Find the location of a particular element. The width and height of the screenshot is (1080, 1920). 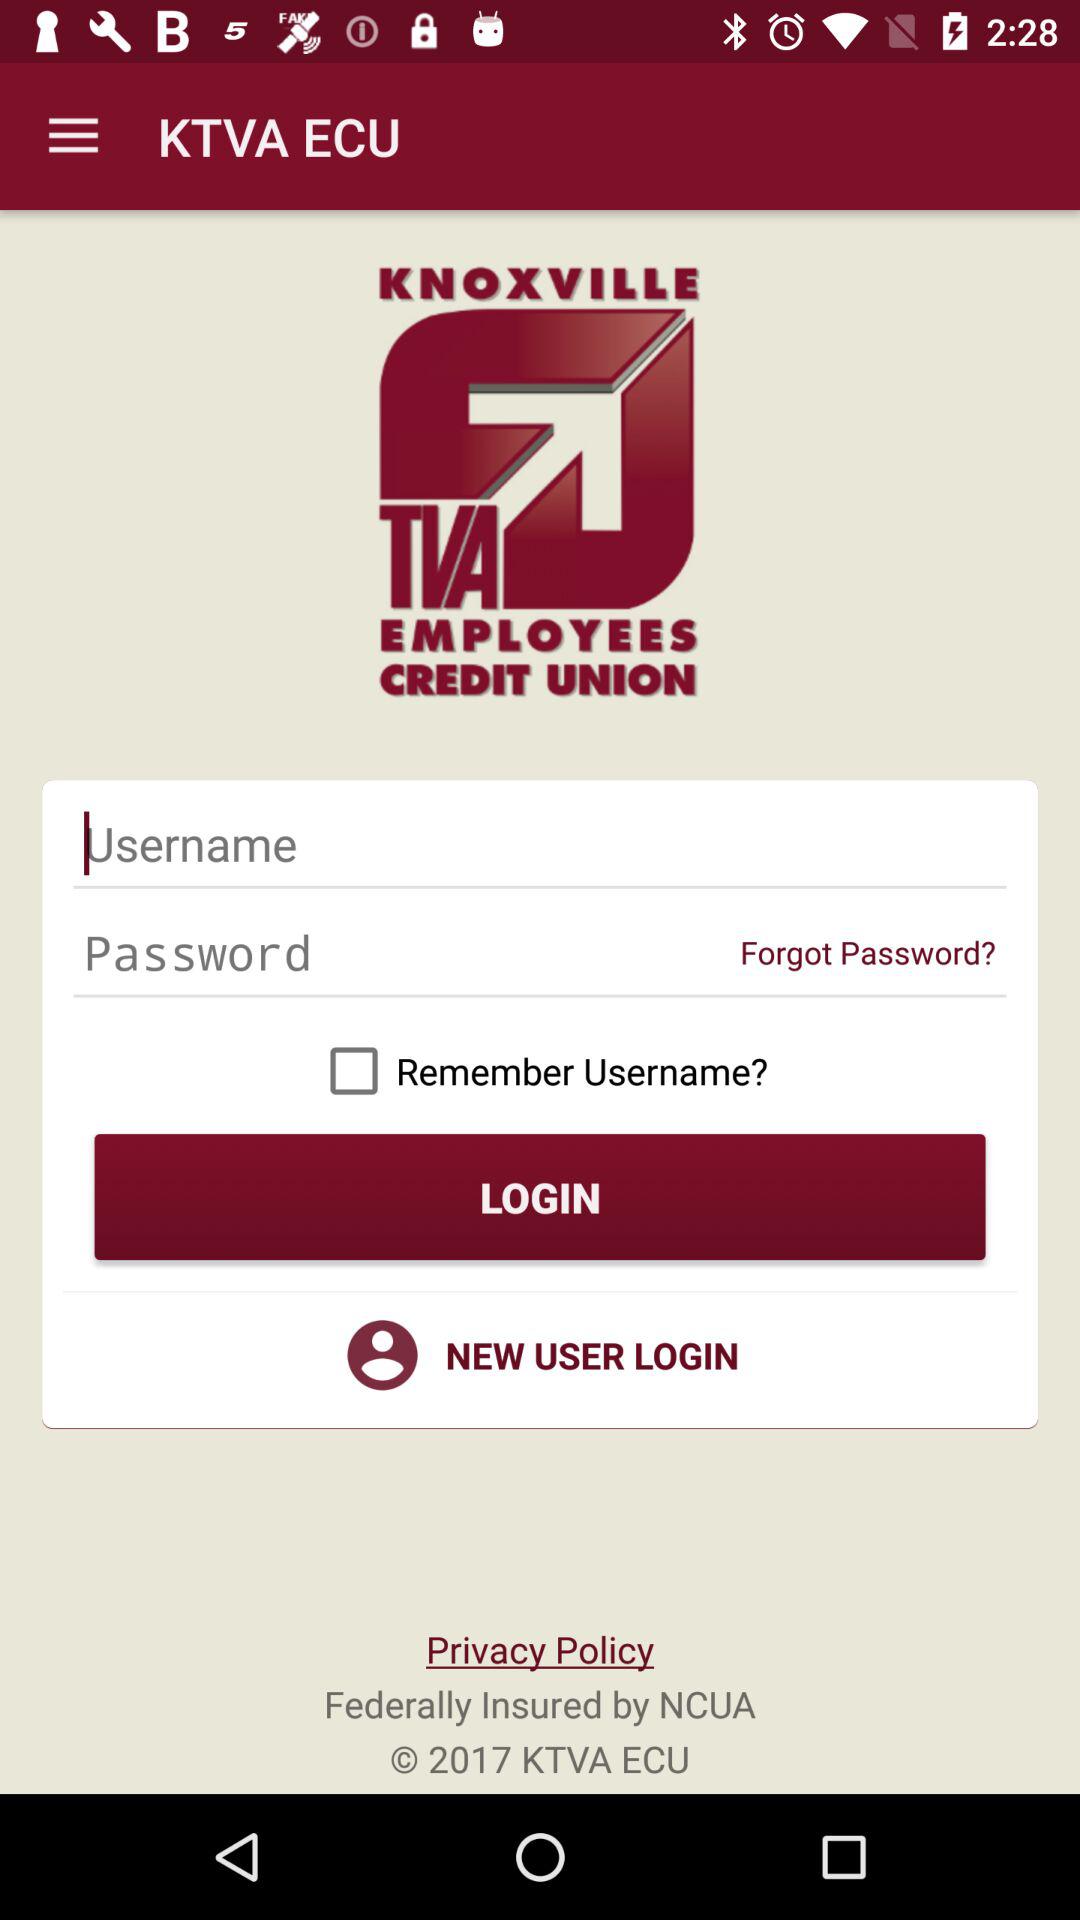

click the item on the right is located at coordinates (868, 952).